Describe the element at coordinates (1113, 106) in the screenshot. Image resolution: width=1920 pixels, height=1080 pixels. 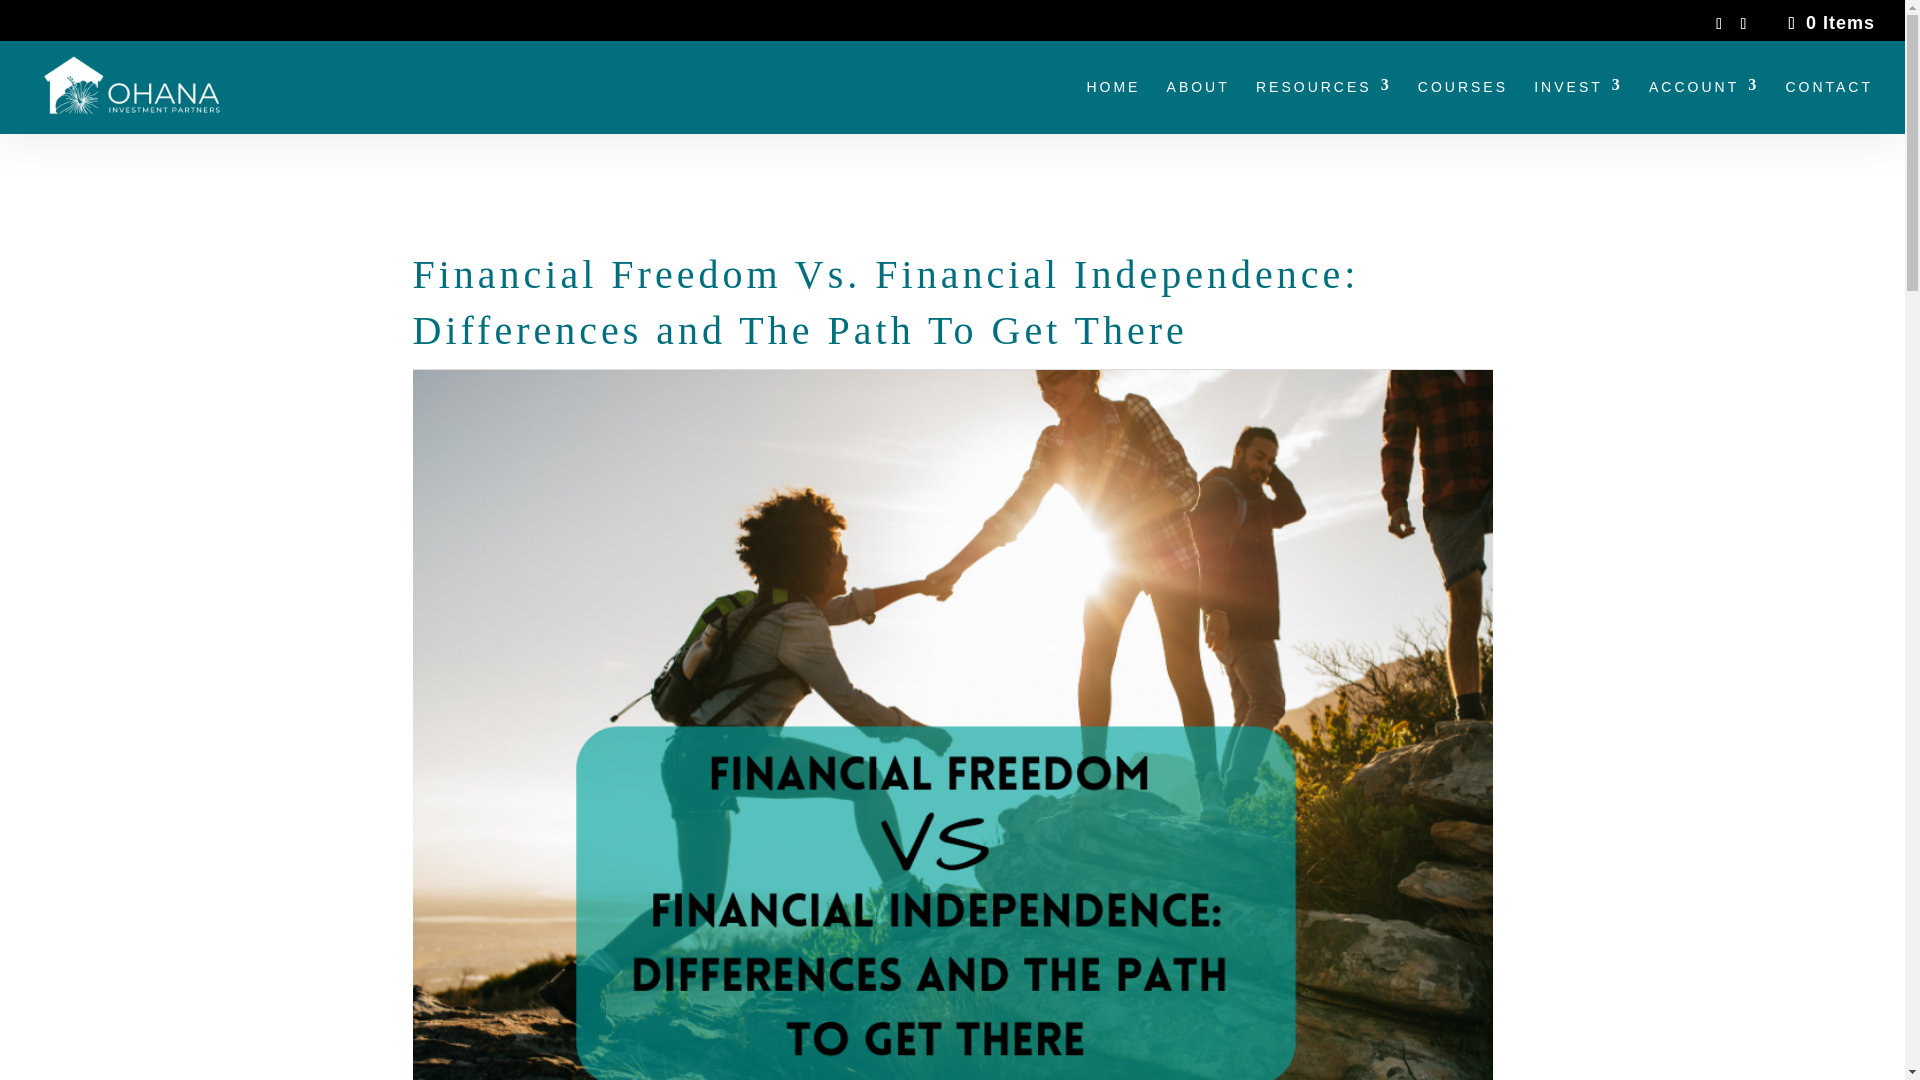
I see `HOME` at that location.